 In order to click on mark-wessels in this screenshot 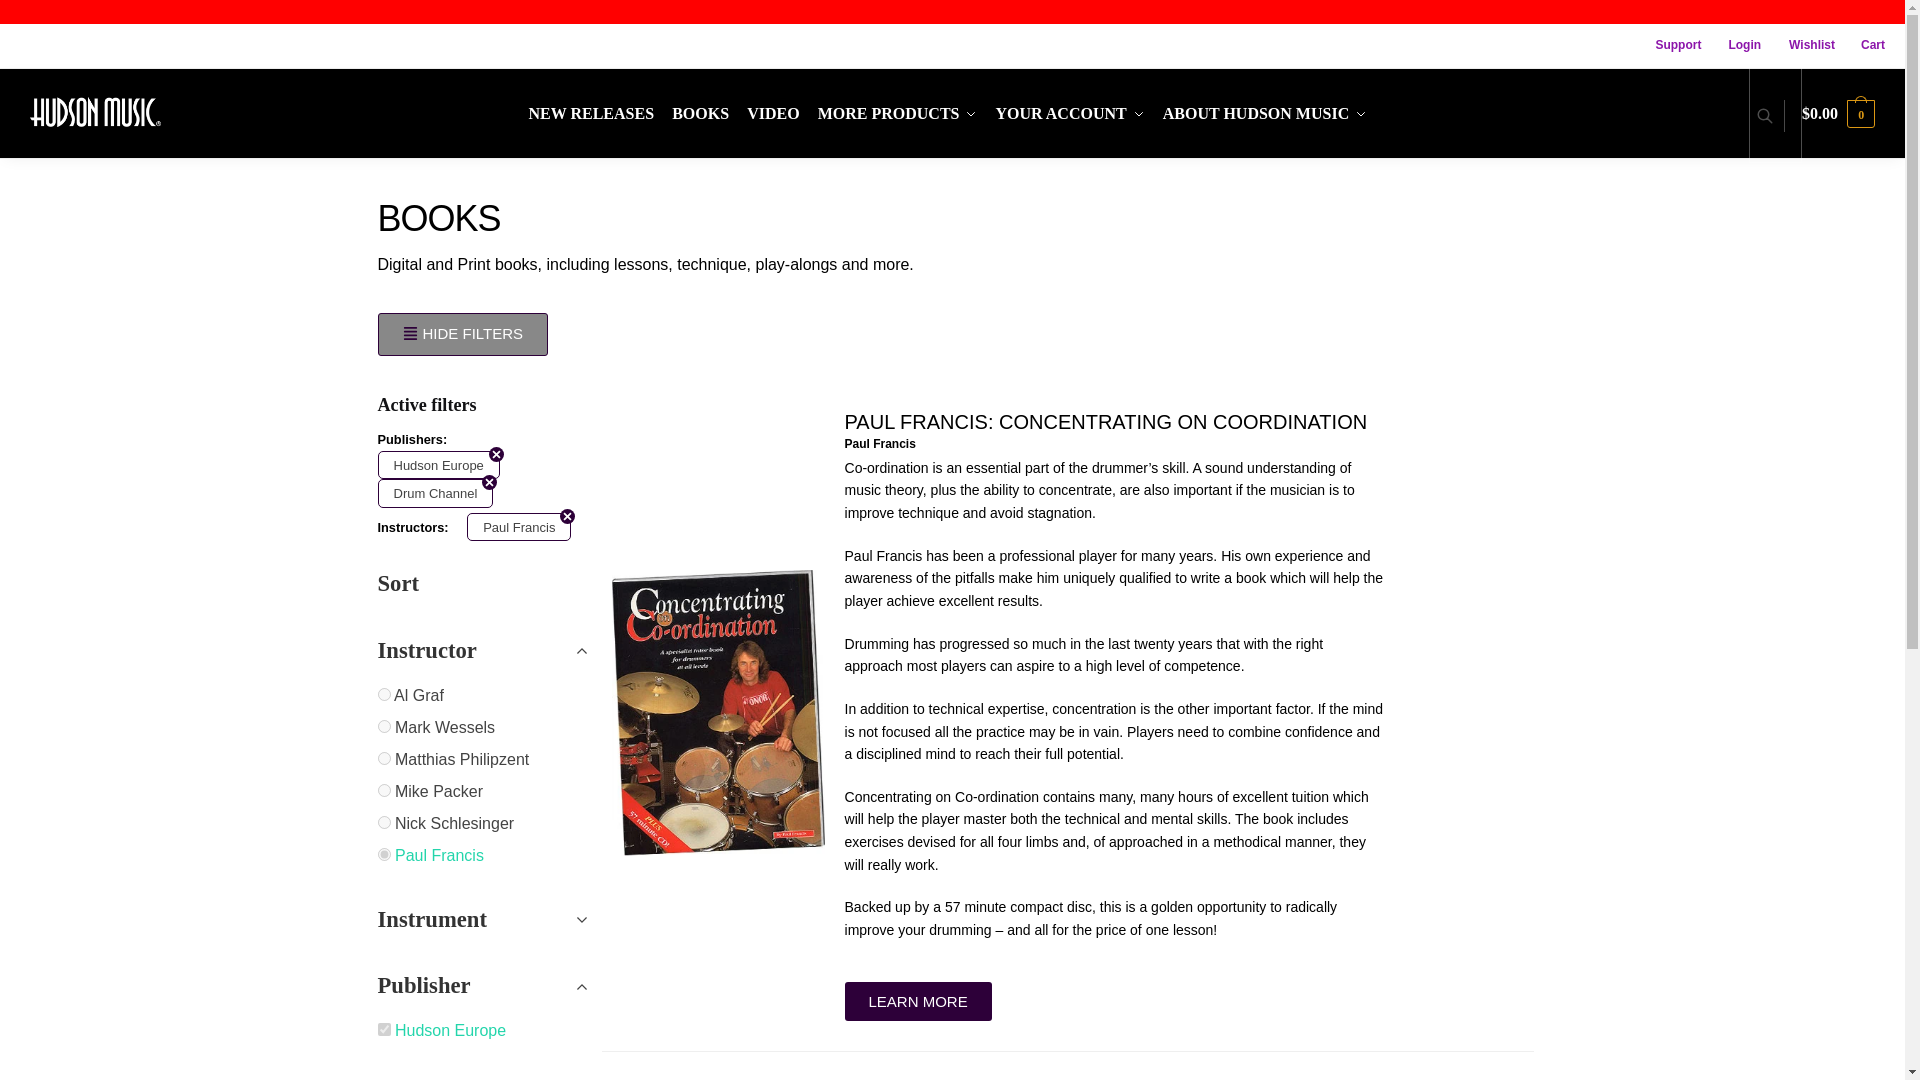, I will do `click(384, 726)`.